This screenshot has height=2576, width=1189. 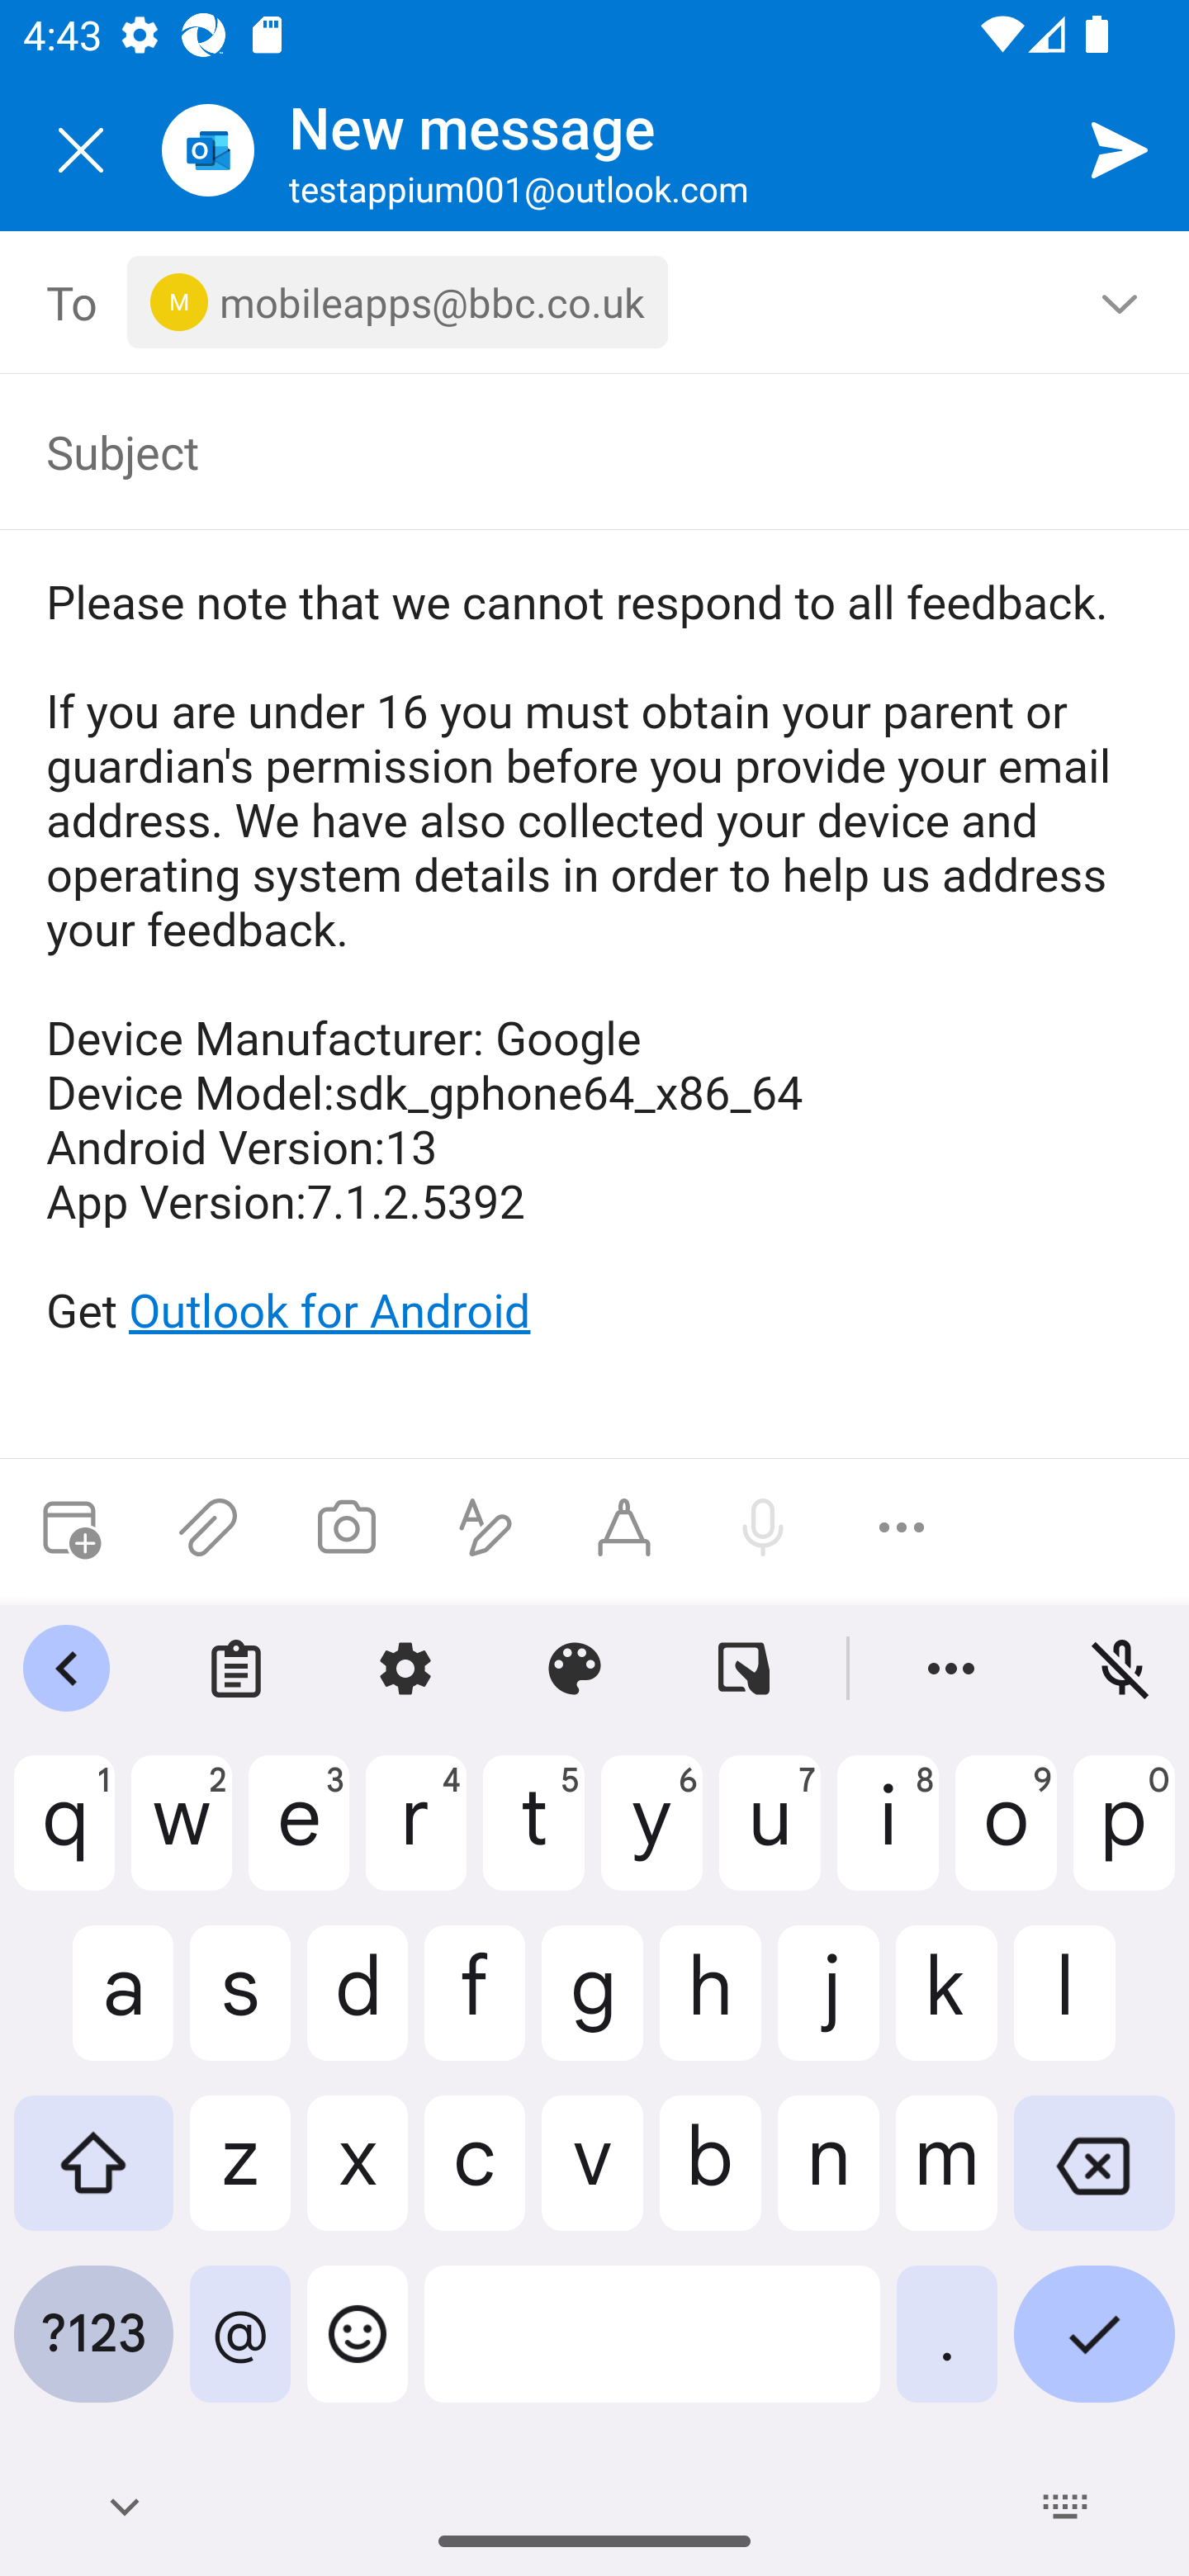 What do you see at coordinates (208, 1527) in the screenshot?
I see `Attach files` at bounding box center [208, 1527].